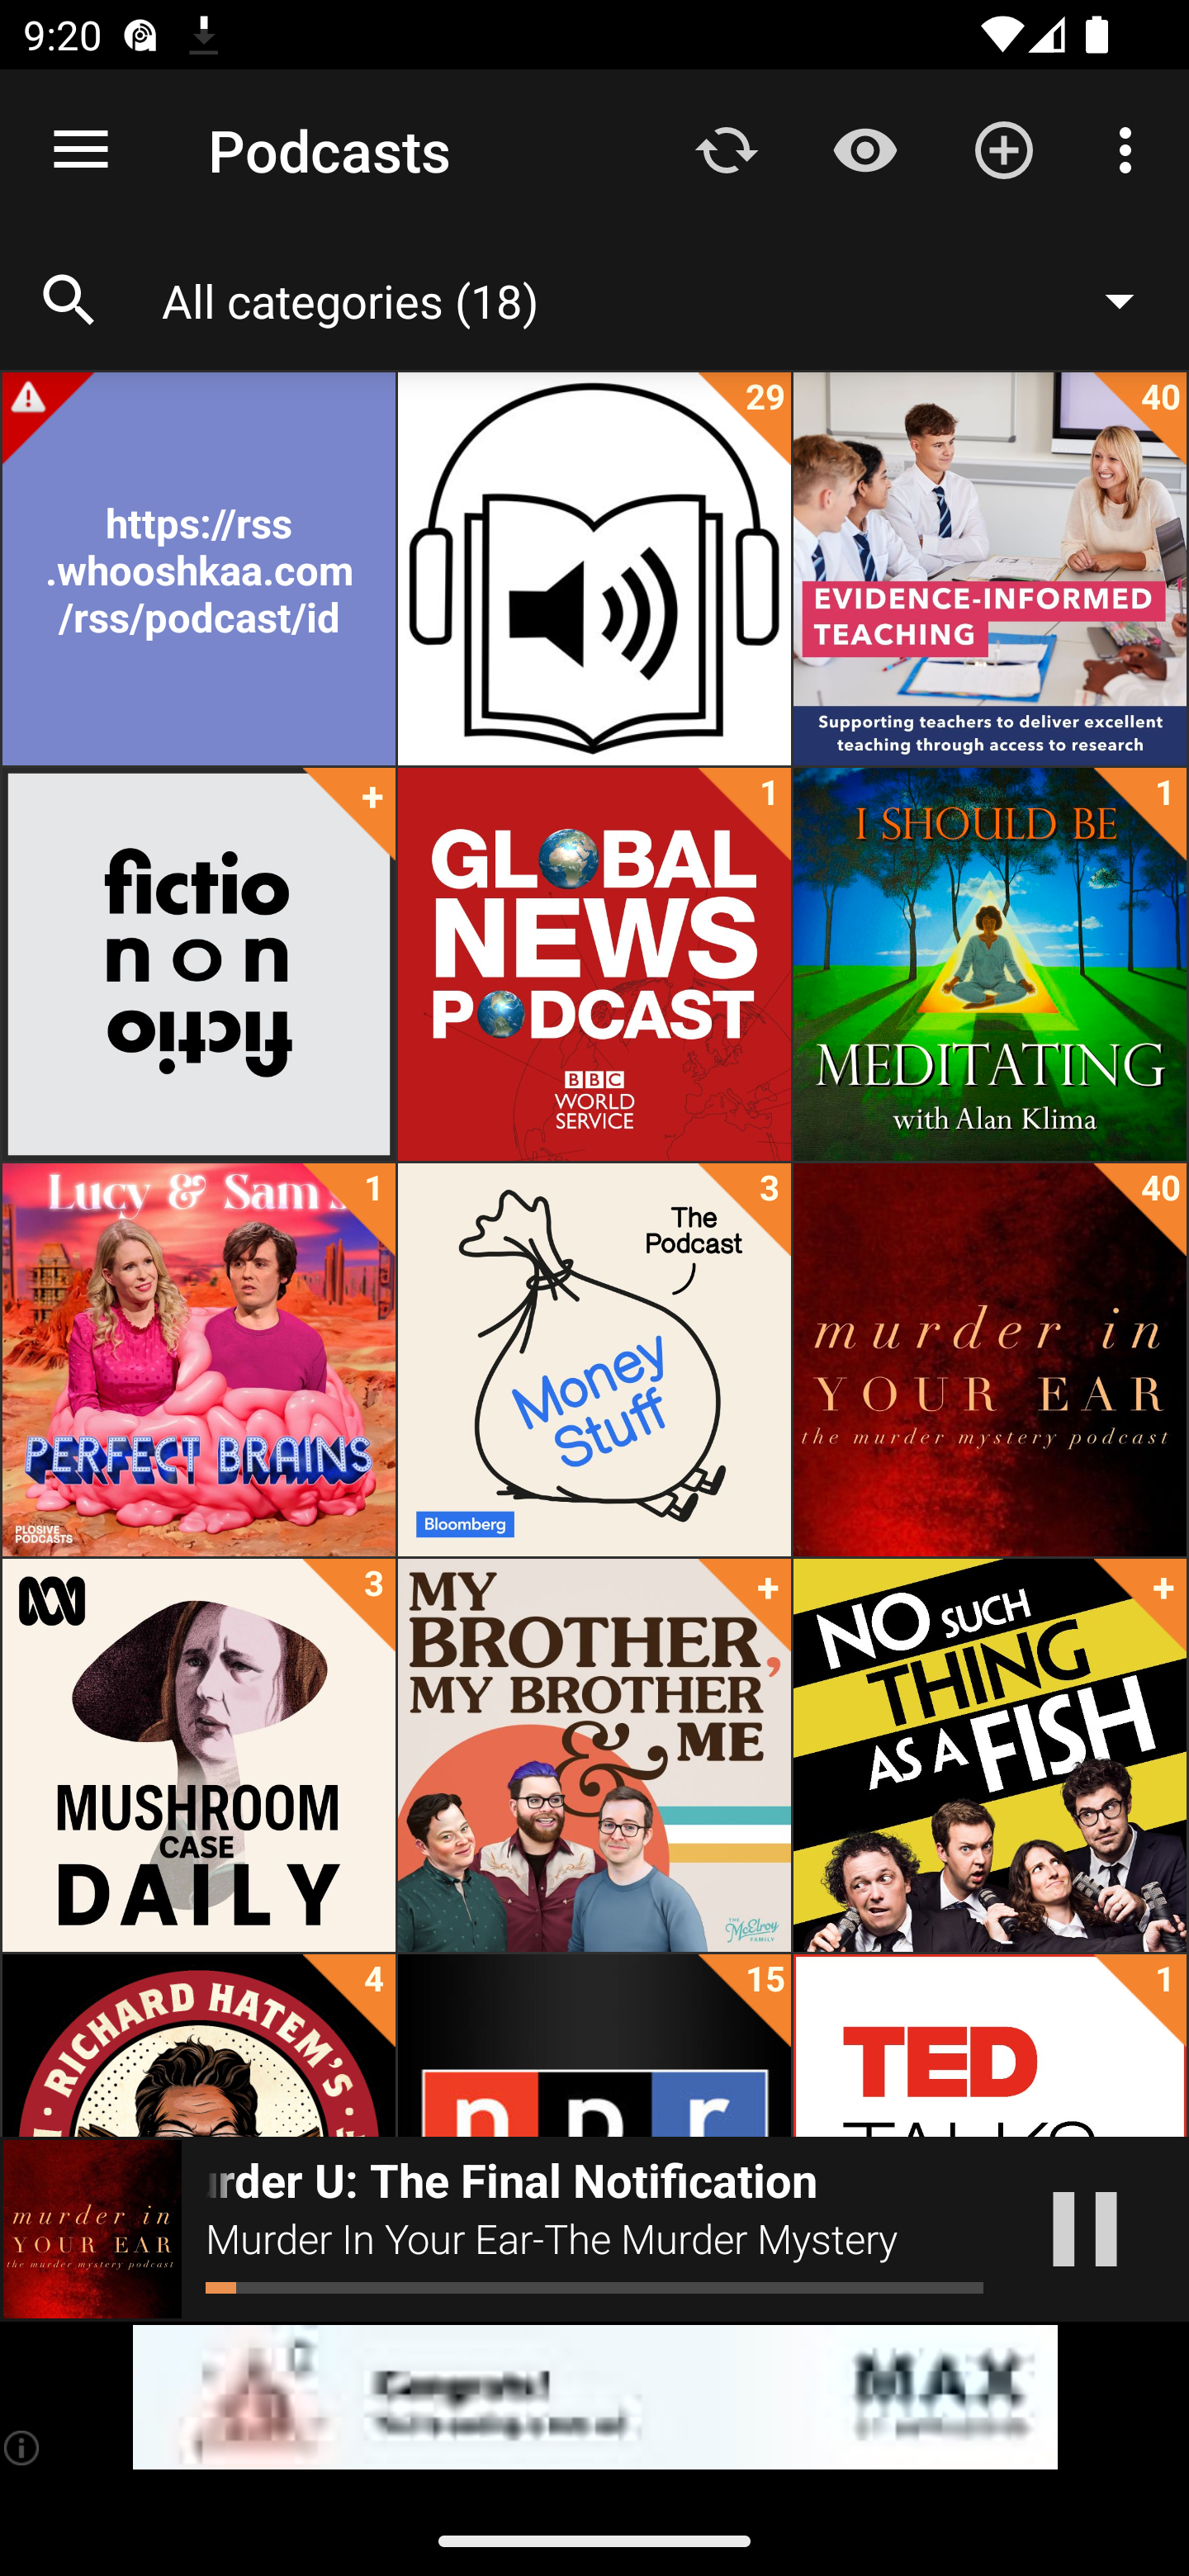 The width and height of the screenshot is (1189, 2576). I want to click on Money Stuff: The Podcast 3, so click(594, 1360).